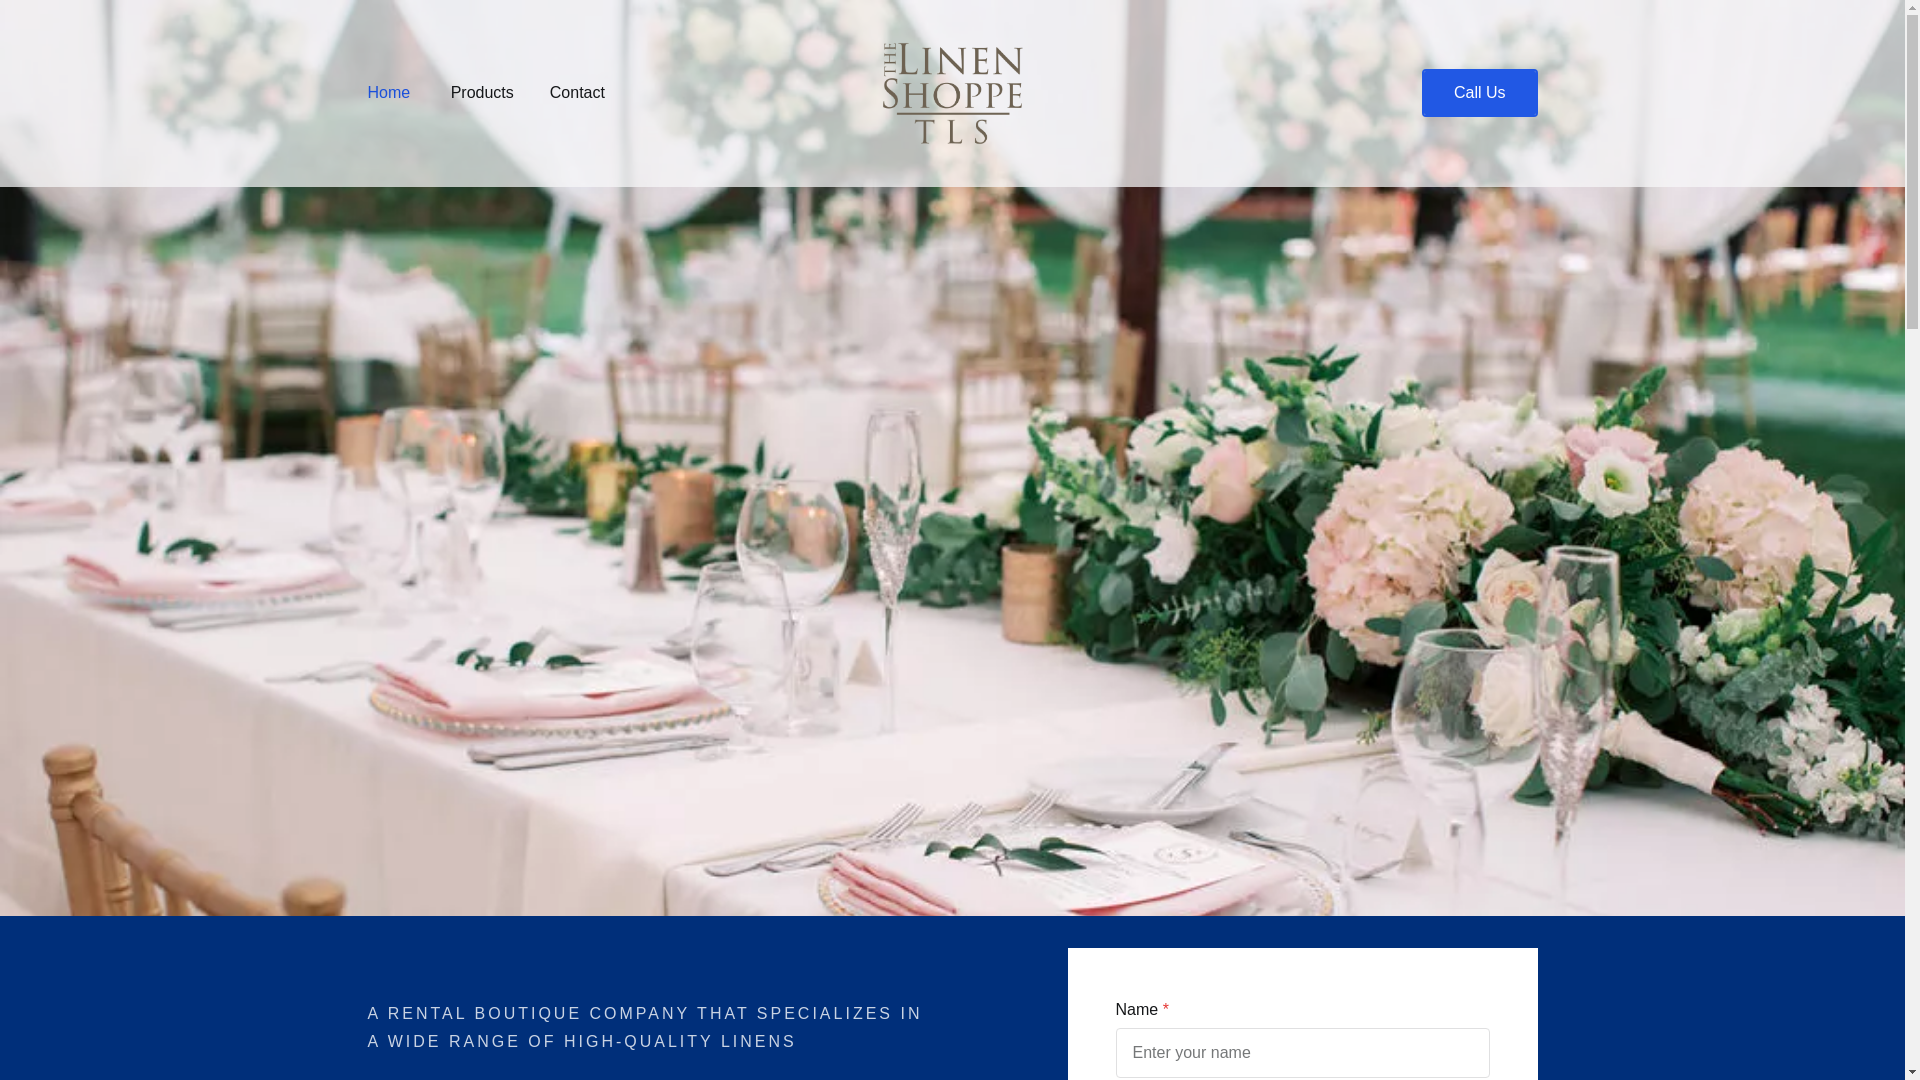 This screenshot has height=1080, width=1920. What do you see at coordinates (576, 92) in the screenshot?
I see `Contact` at bounding box center [576, 92].